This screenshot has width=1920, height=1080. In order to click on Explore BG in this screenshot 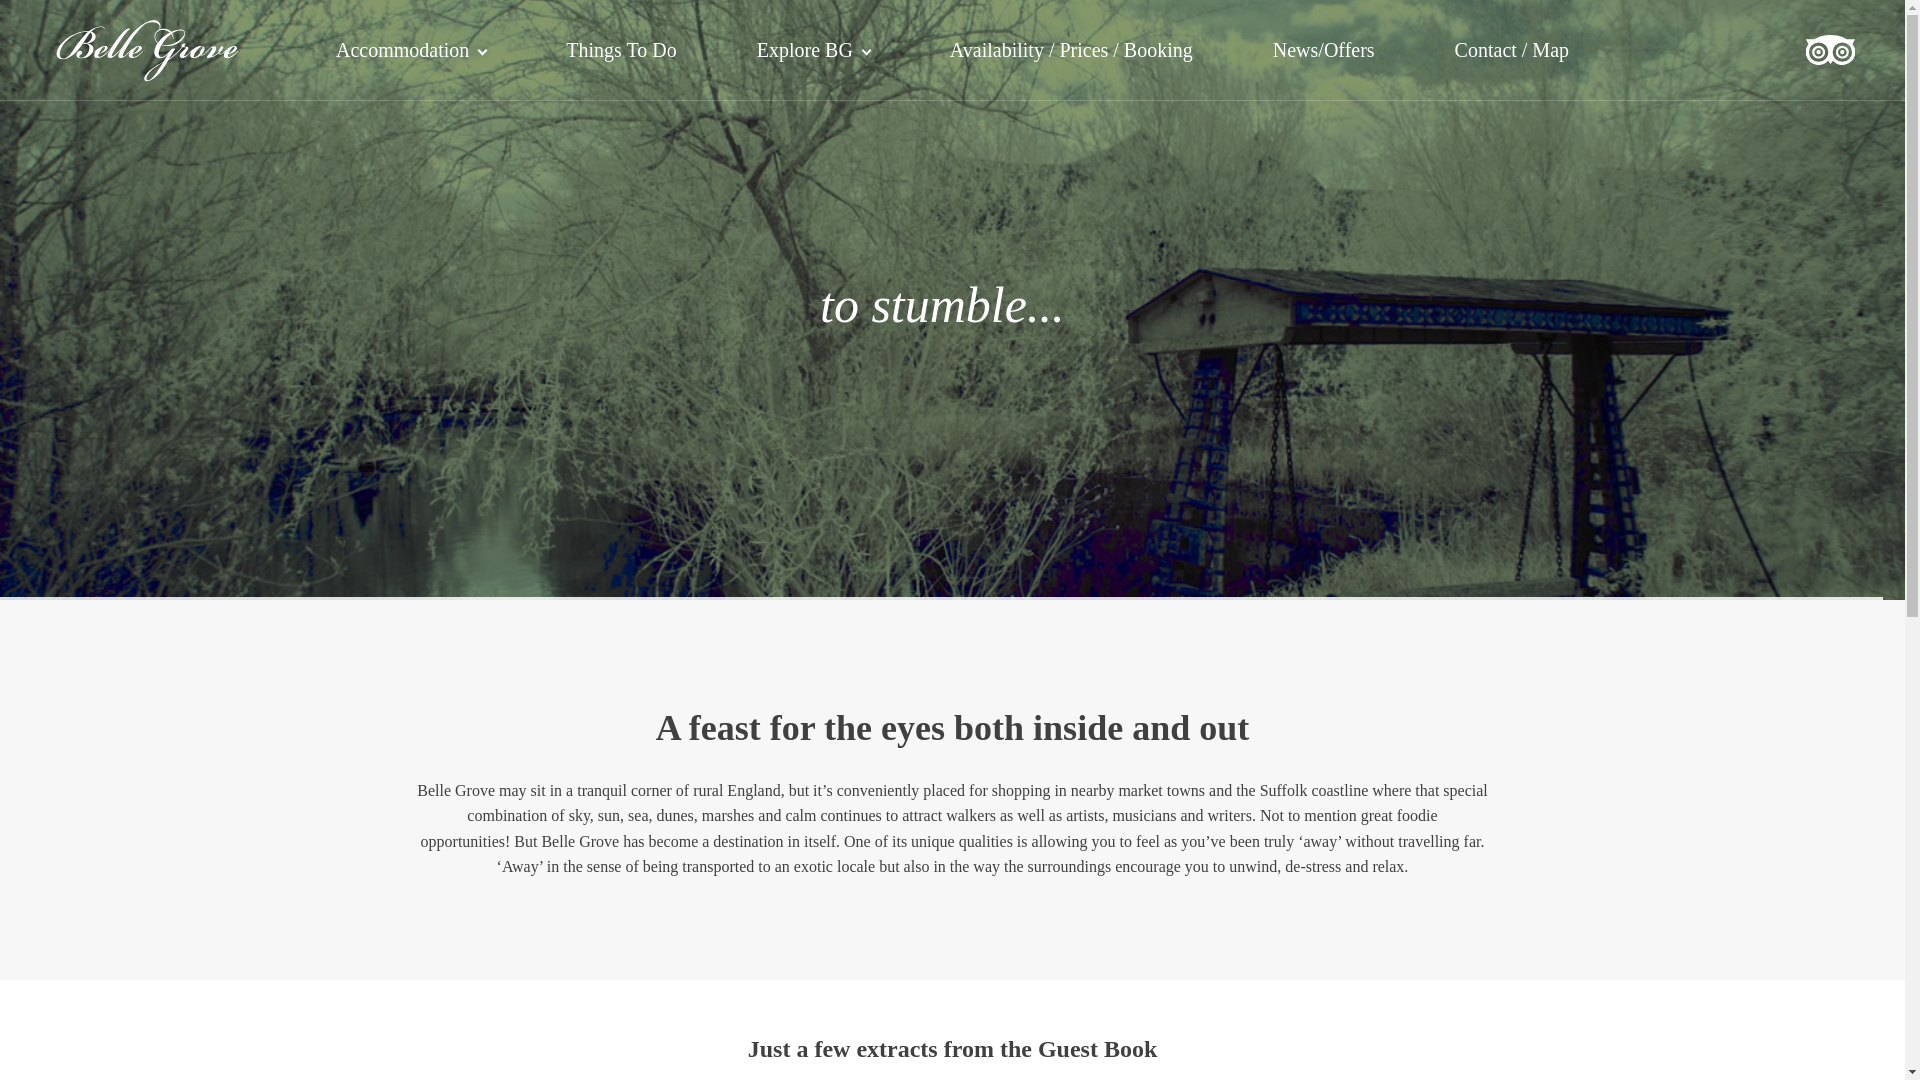, I will do `click(813, 52)`.